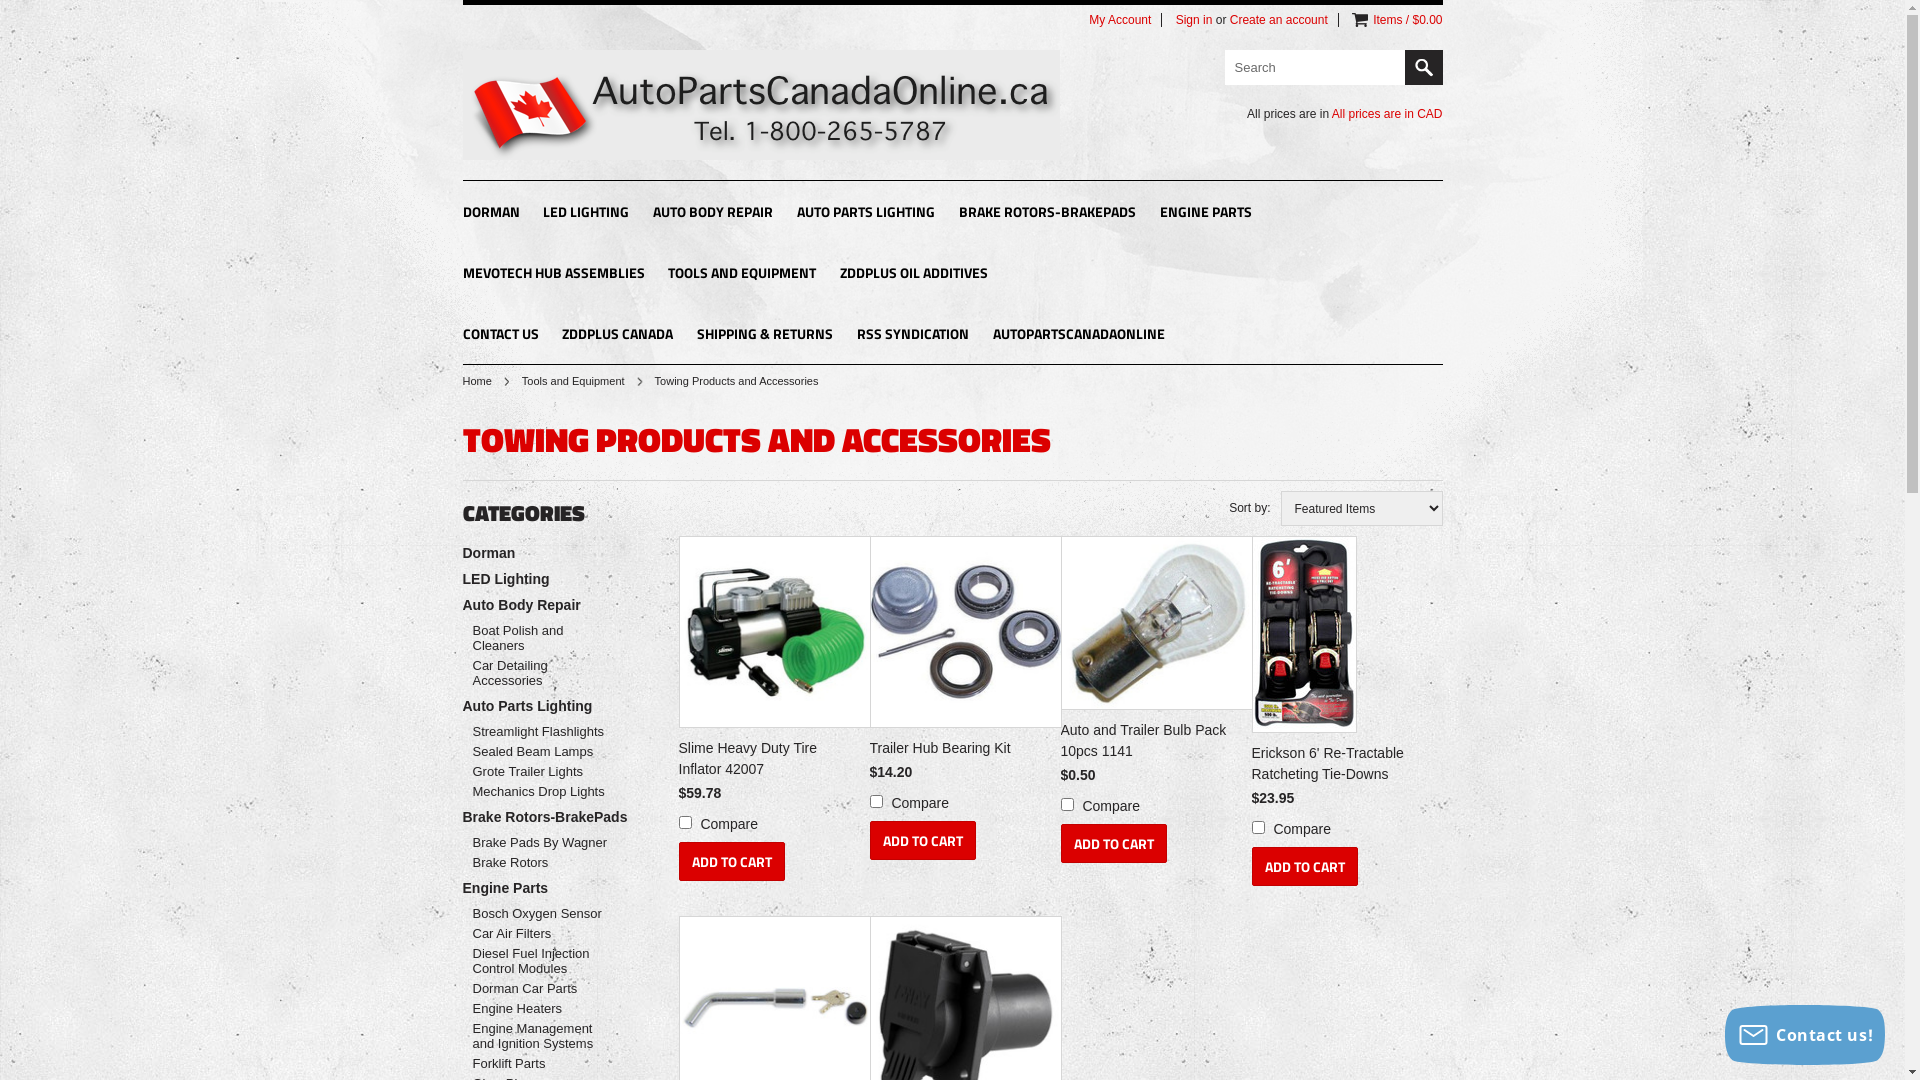 The image size is (1920, 1080). What do you see at coordinates (542, 638) in the screenshot?
I see `Boat Polish and Cleaners` at bounding box center [542, 638].